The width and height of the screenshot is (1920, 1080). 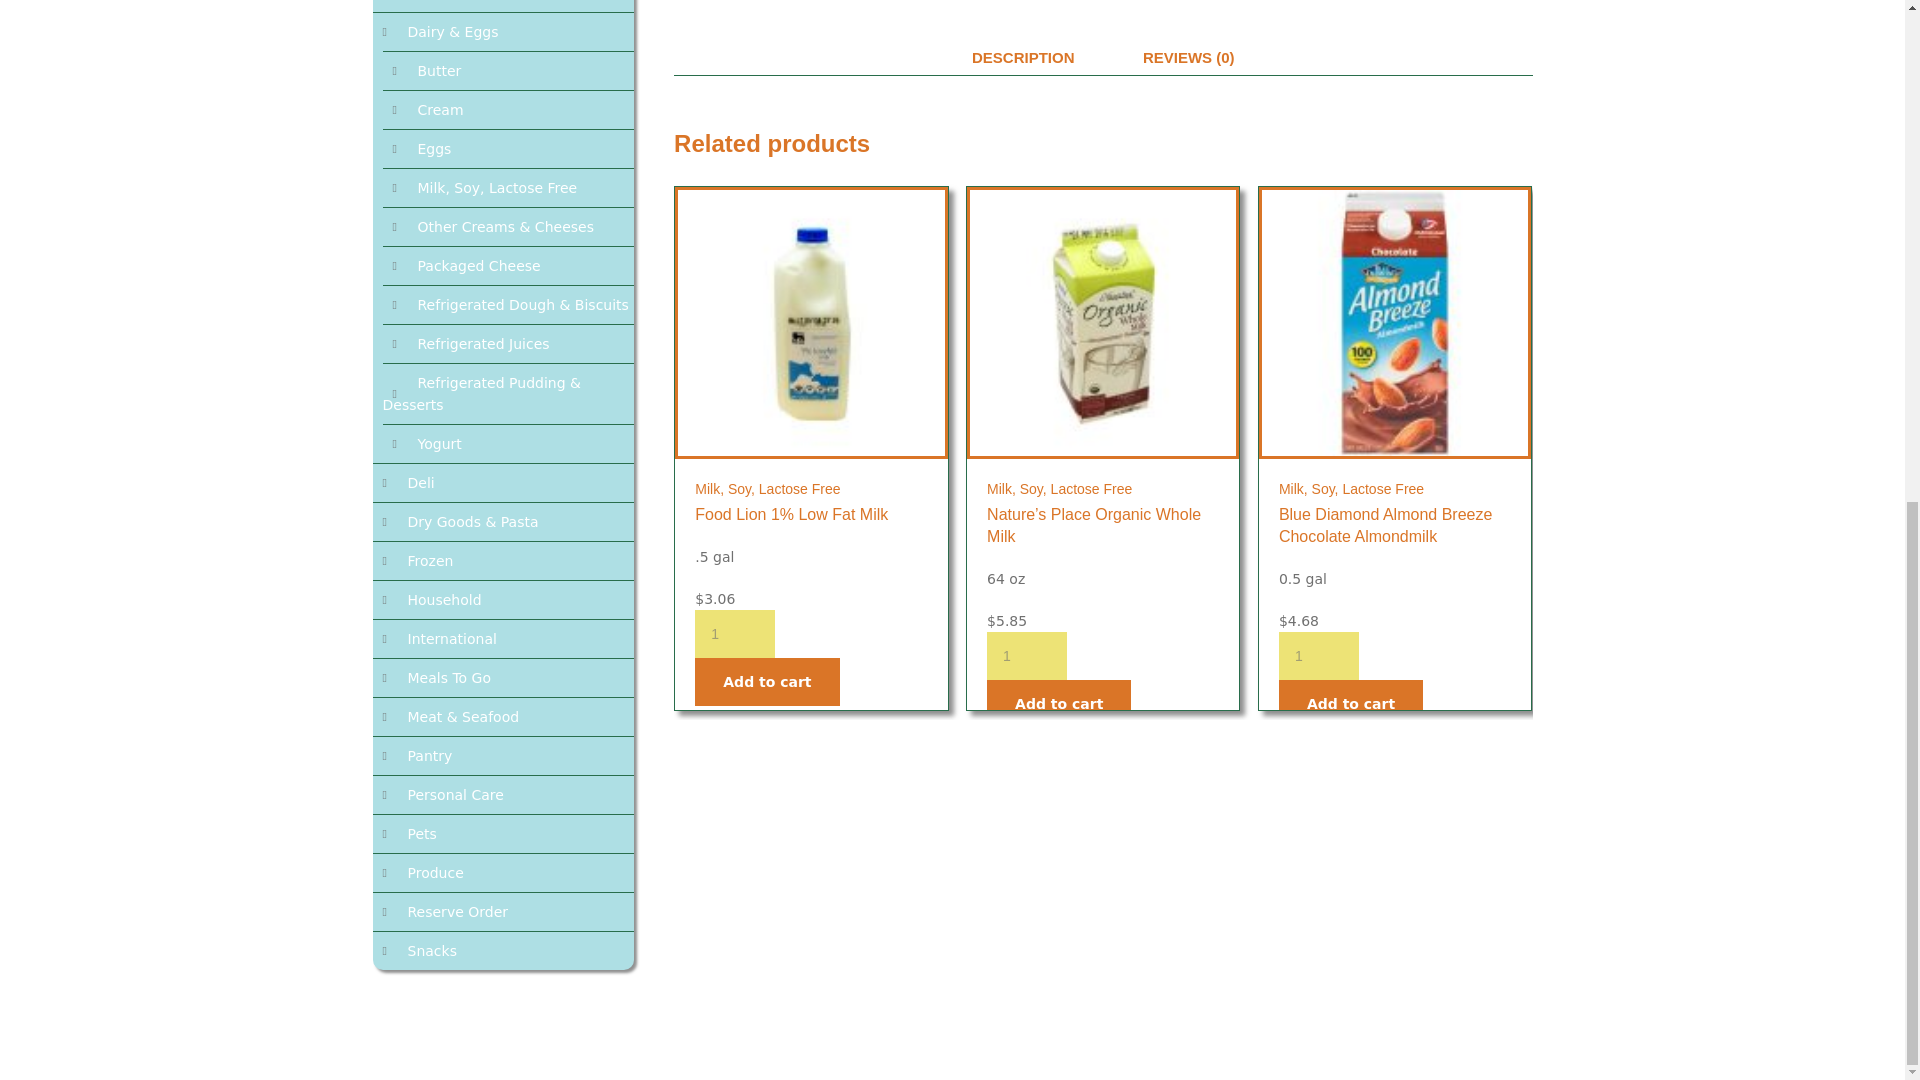 What do you see at coordinates (1059, 488) in the screenshot?
I see `Milk, Soy, Lactose Free` at bounding box center [1059, 488].